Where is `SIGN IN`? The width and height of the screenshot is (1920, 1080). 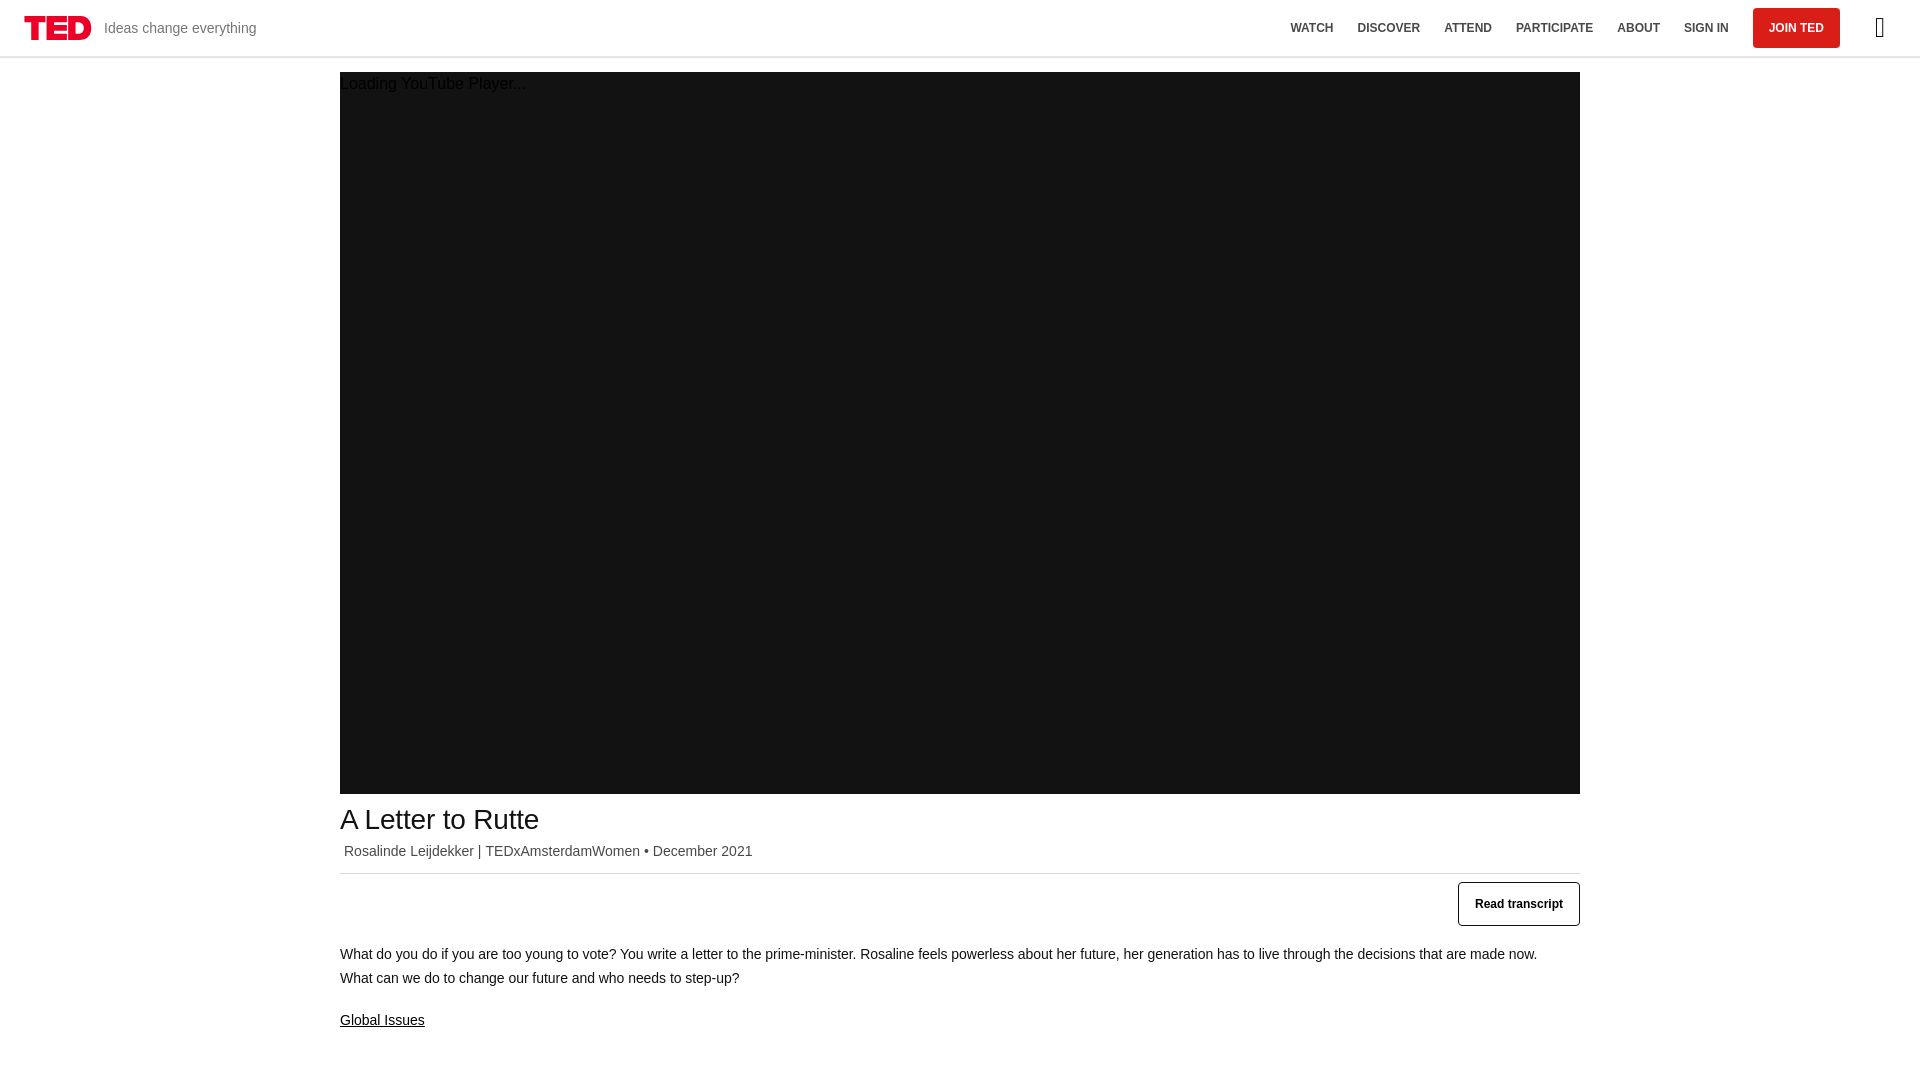 SIGN IN is located at coordinates (1706, 28).